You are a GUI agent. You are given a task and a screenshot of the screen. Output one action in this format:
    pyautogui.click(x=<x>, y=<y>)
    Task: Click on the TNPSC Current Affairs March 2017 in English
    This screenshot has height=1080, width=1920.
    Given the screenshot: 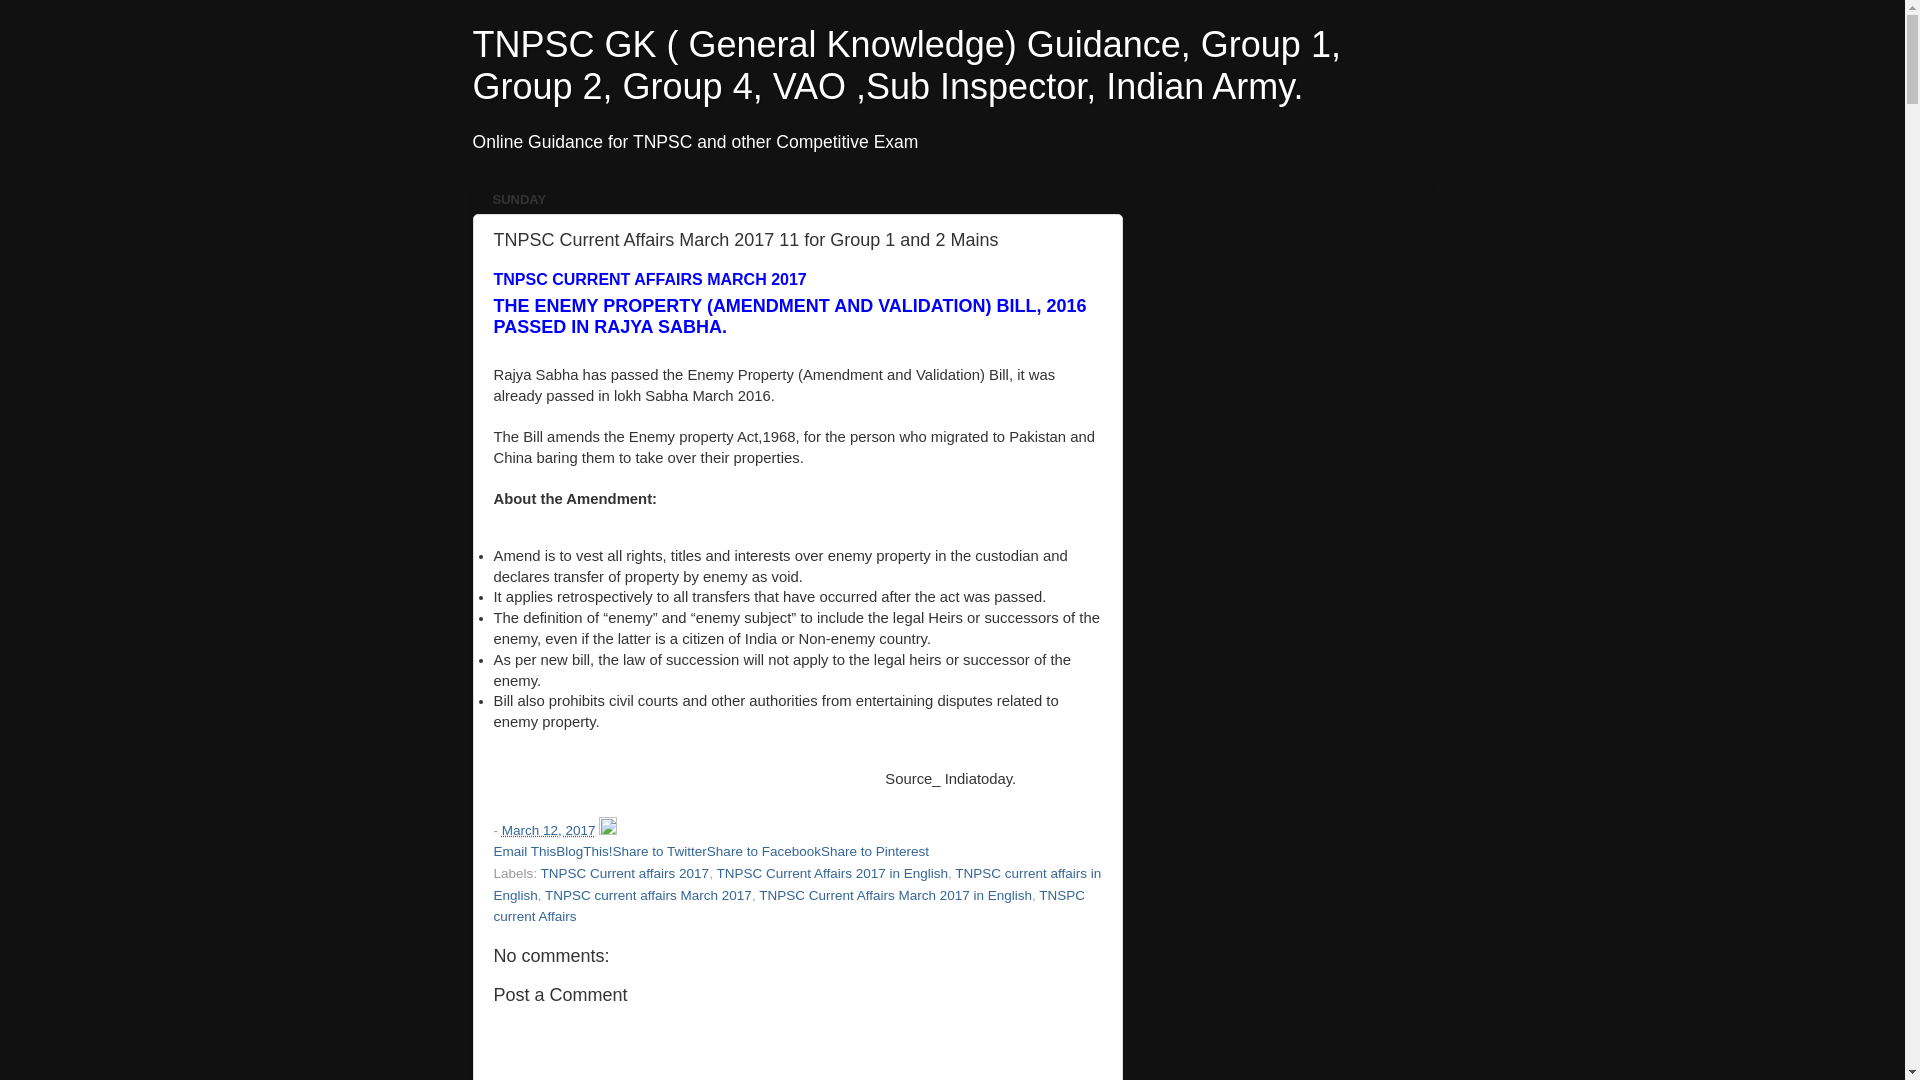 What is the action you would take?
    pyautogui.click(x=895, y=894)
    